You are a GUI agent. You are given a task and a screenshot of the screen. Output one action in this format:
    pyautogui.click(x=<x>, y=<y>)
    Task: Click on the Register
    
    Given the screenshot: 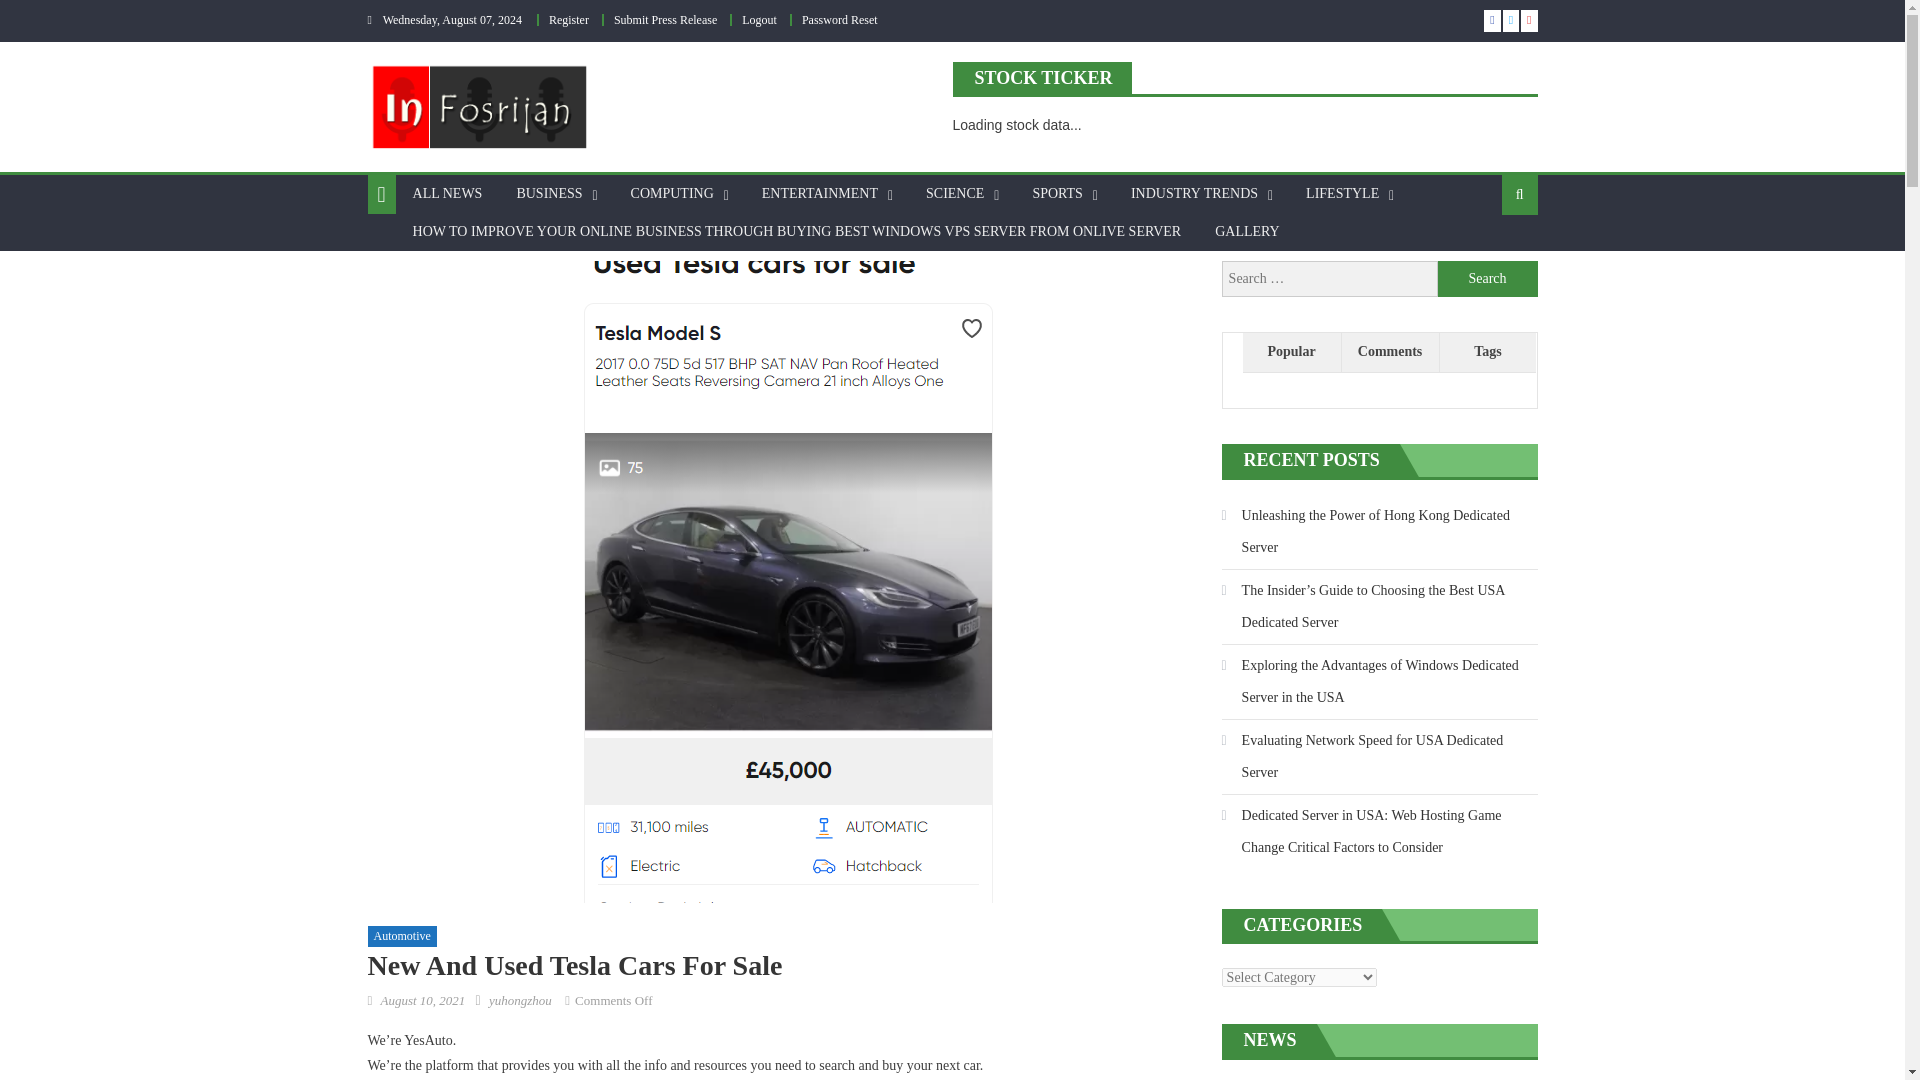 What is the action you would take?
    pyautogui.click(x=569, y=20)
    